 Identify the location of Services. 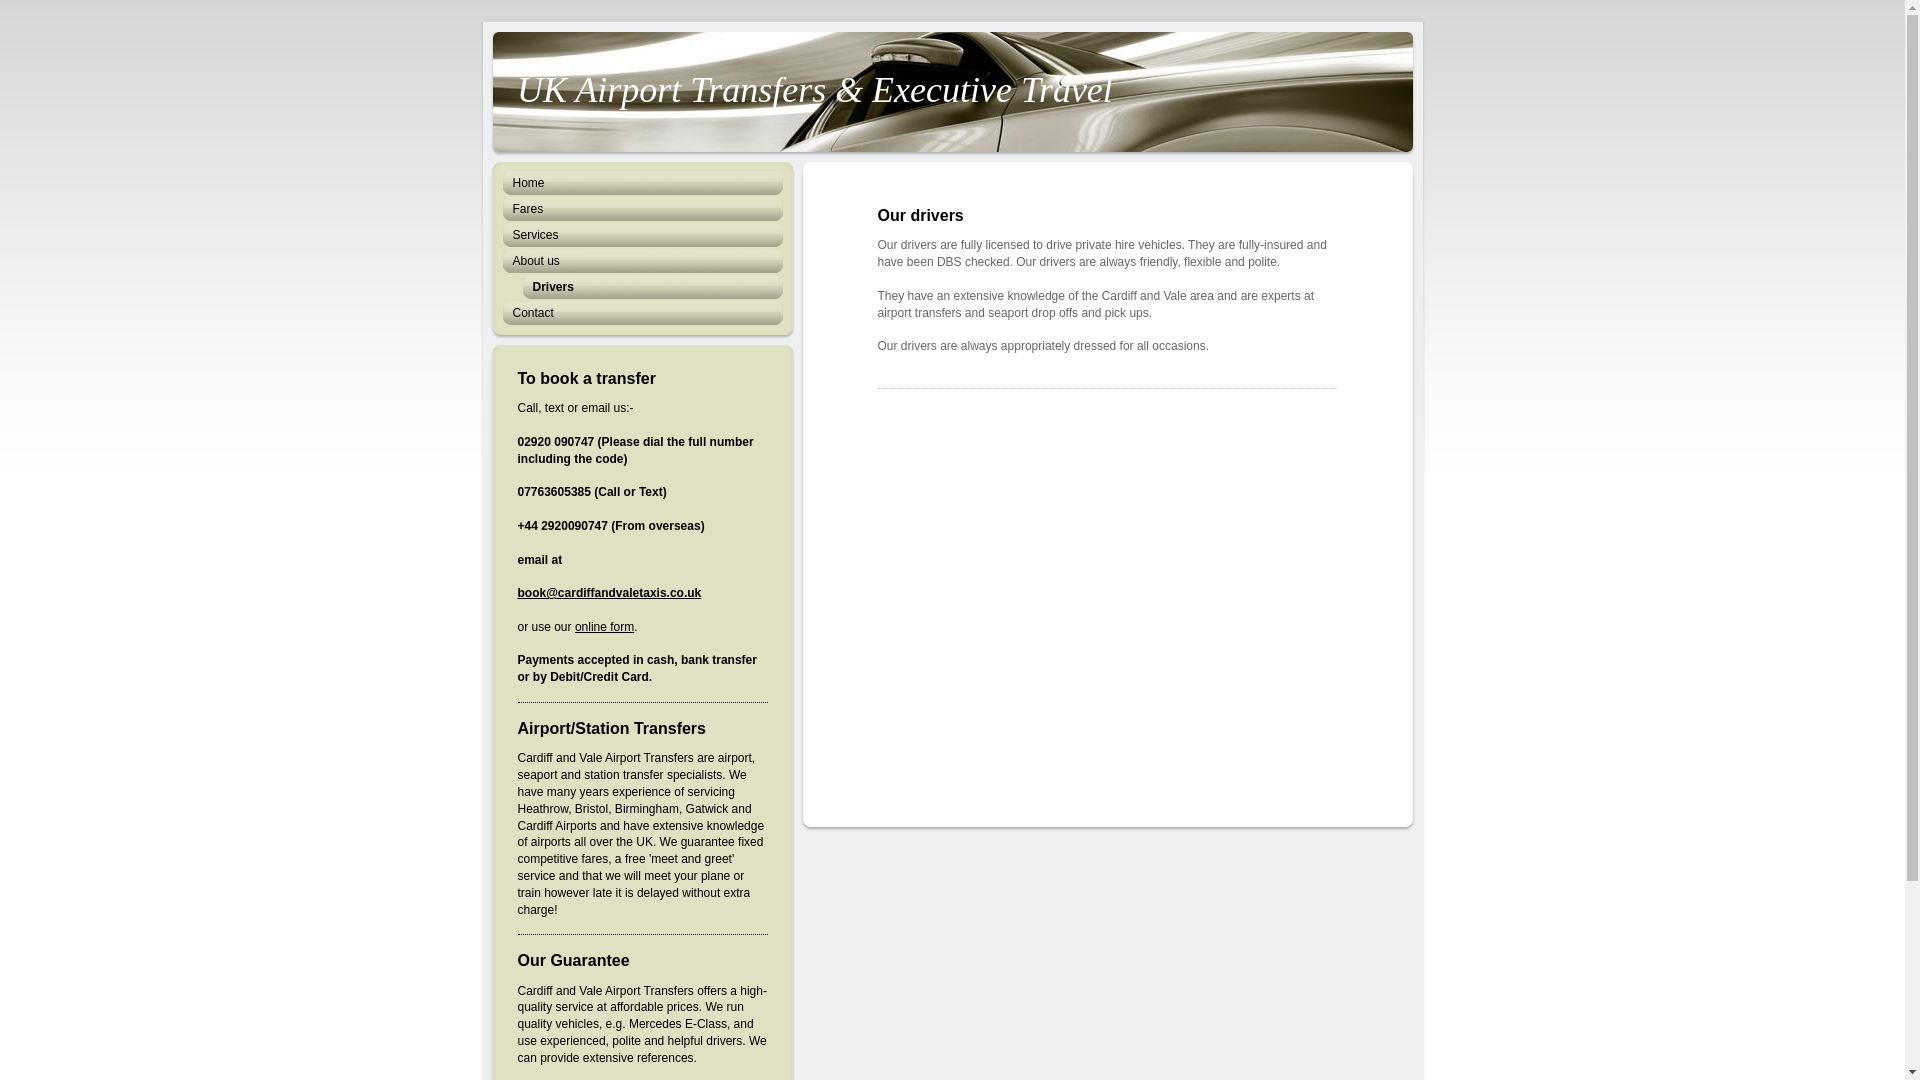
(641, 235).